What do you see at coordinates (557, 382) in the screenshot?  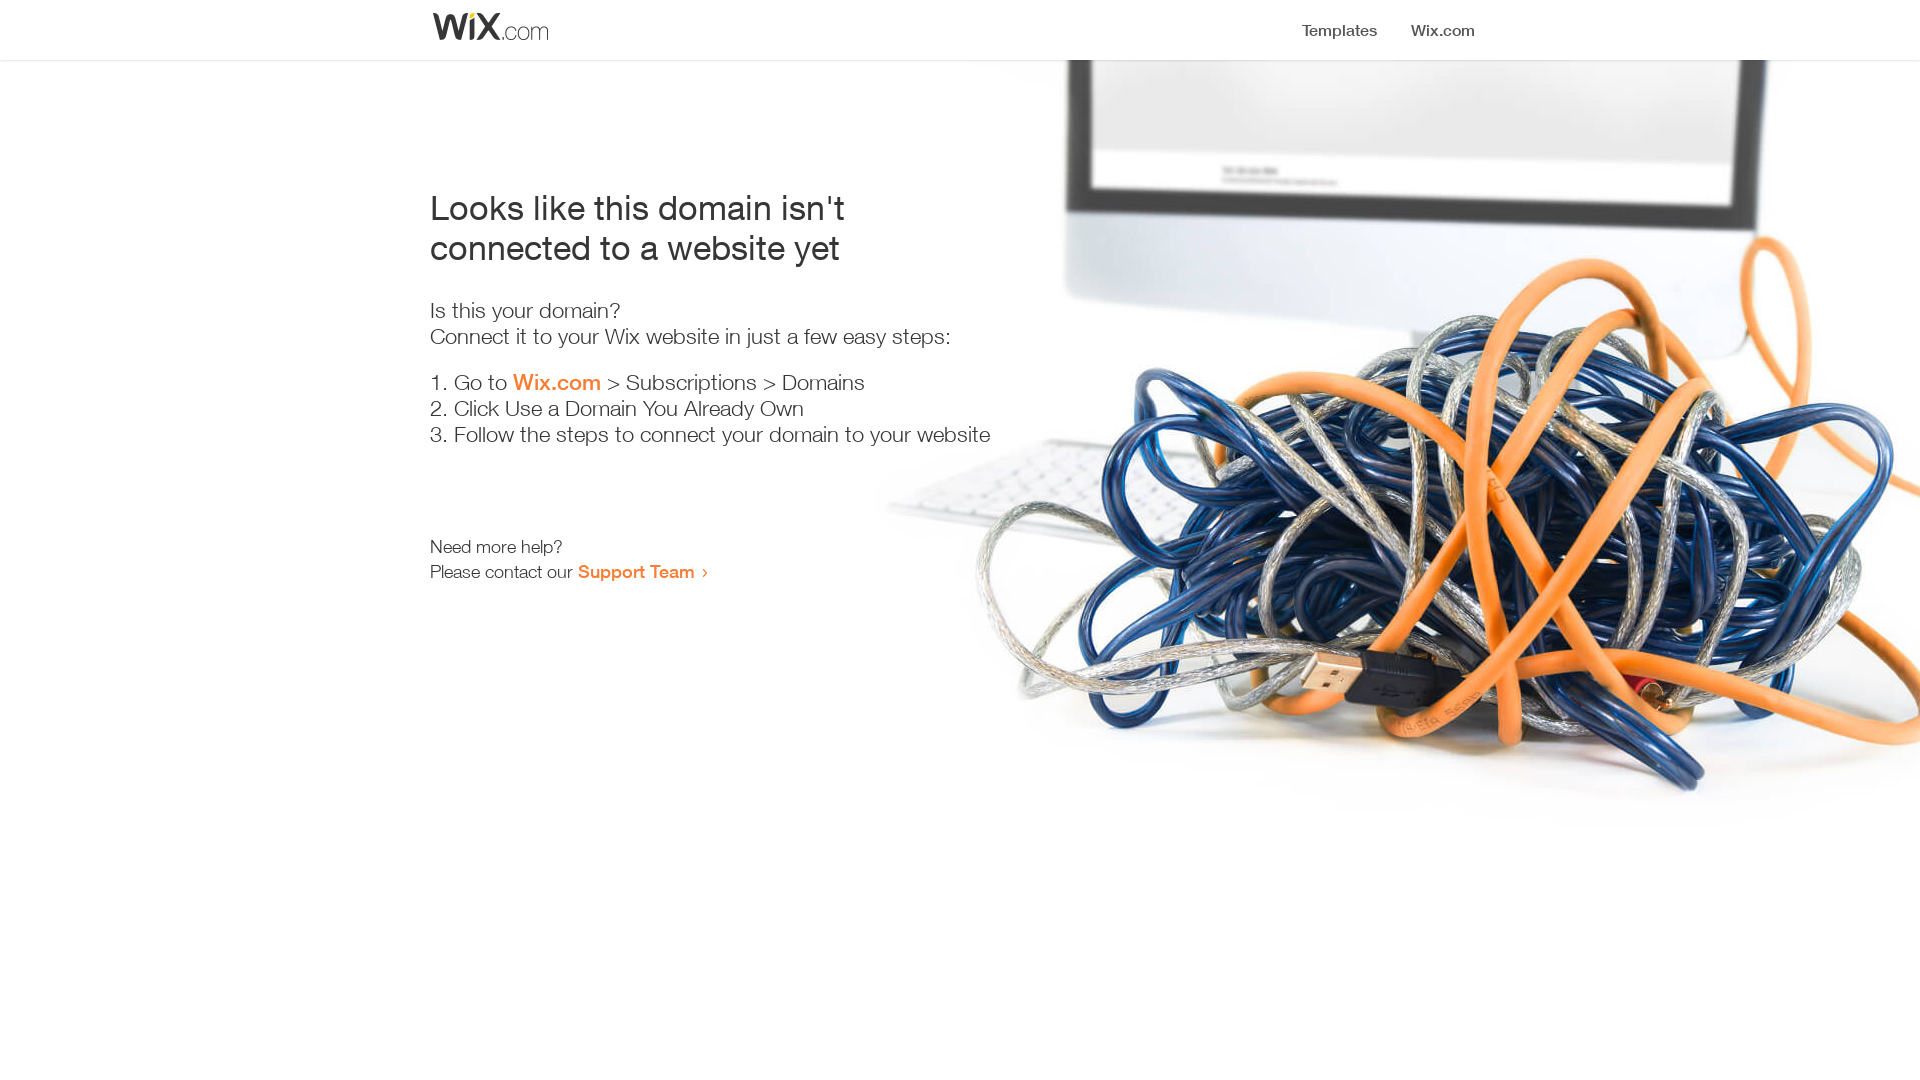 I see `Wix.com` at bounding box center [557, 382].